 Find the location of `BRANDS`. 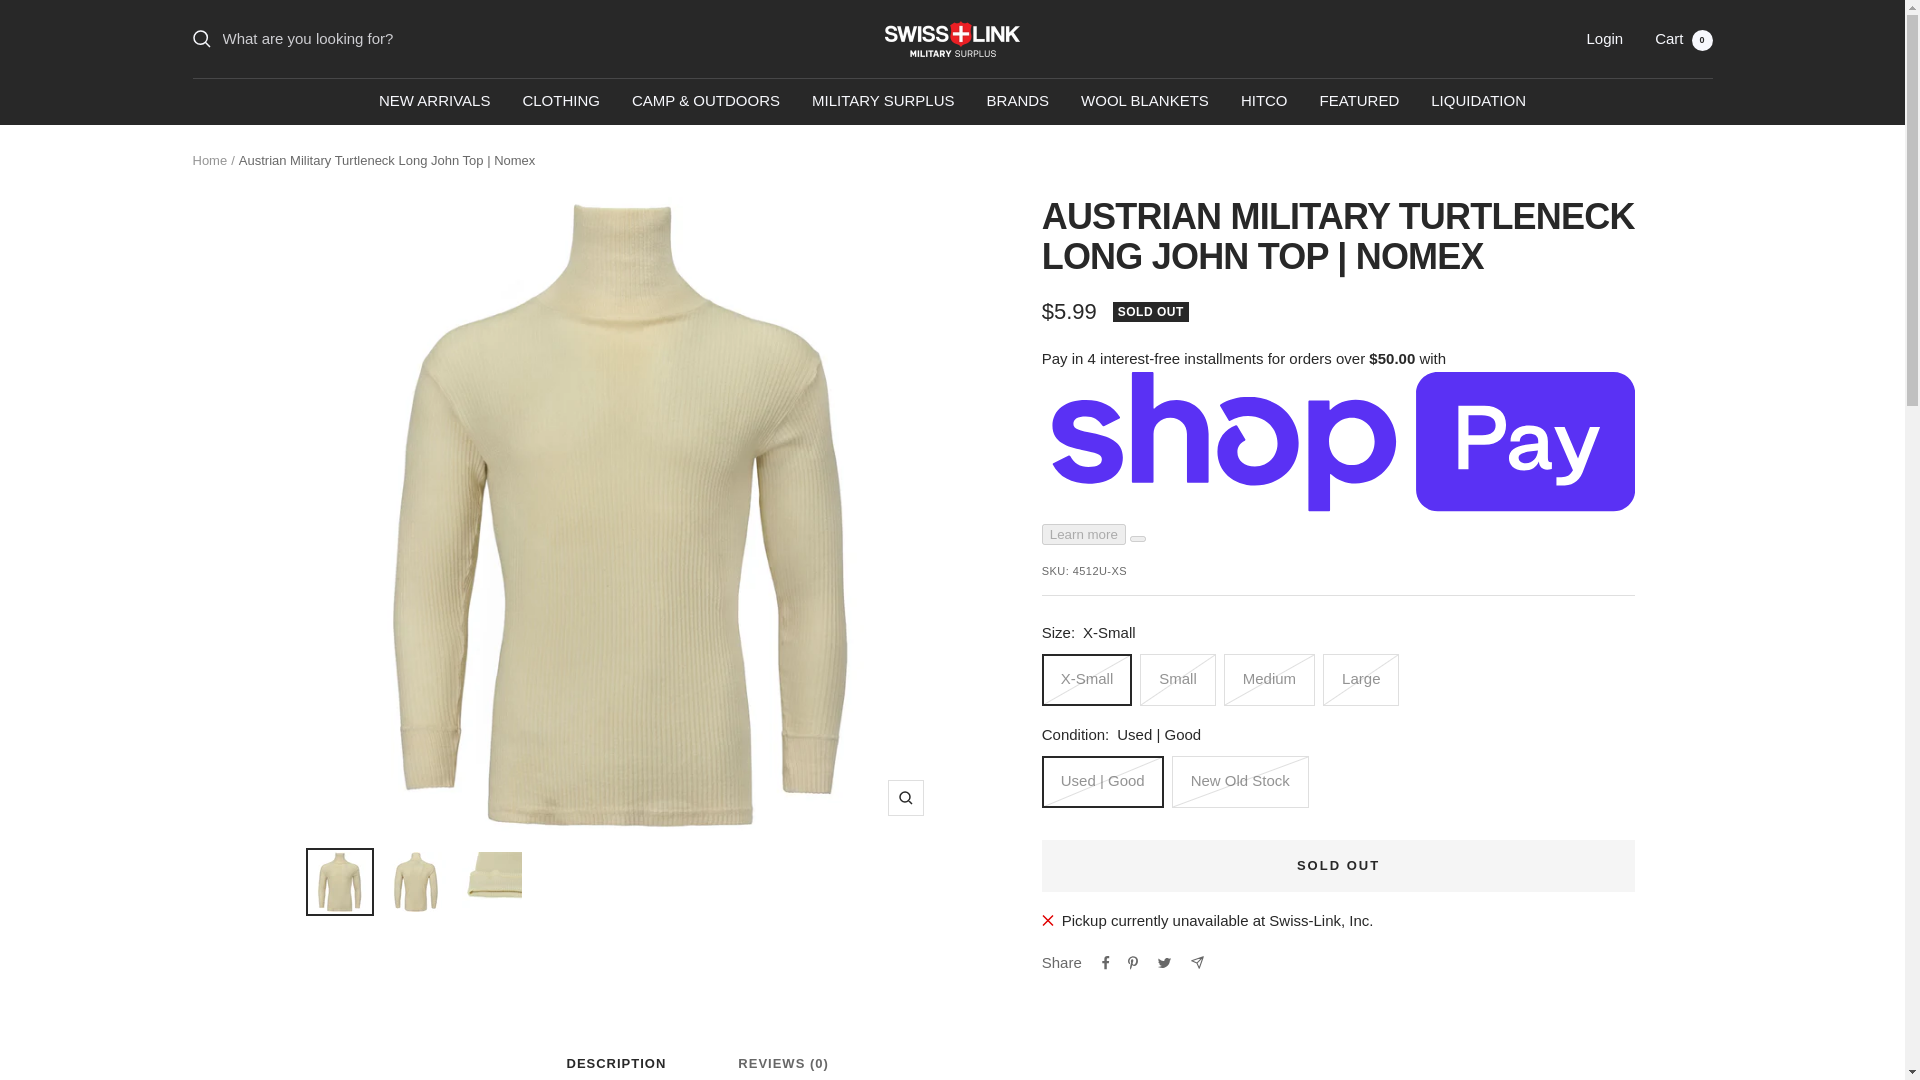

BRANDS is located at coordinates (1018, 100).